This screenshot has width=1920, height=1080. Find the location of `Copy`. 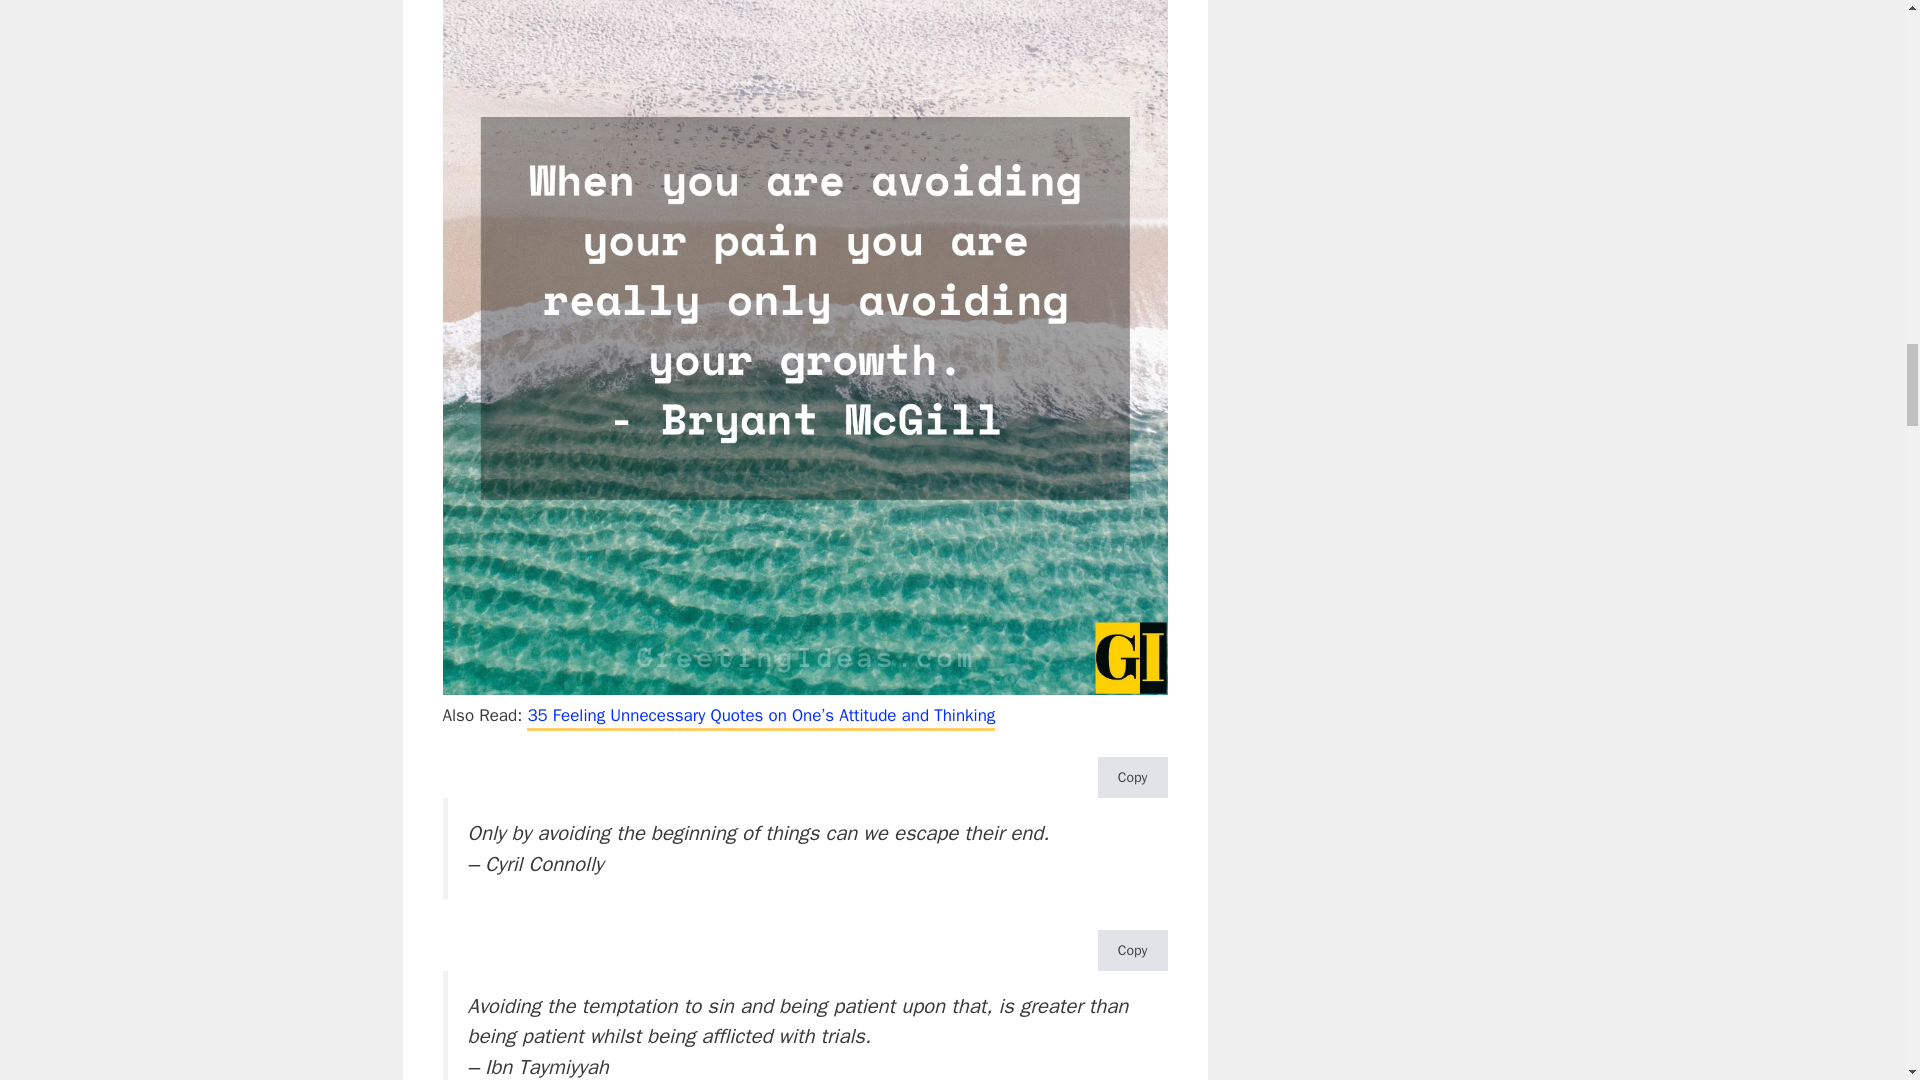

Copy is located at coordinates (1132, 778).